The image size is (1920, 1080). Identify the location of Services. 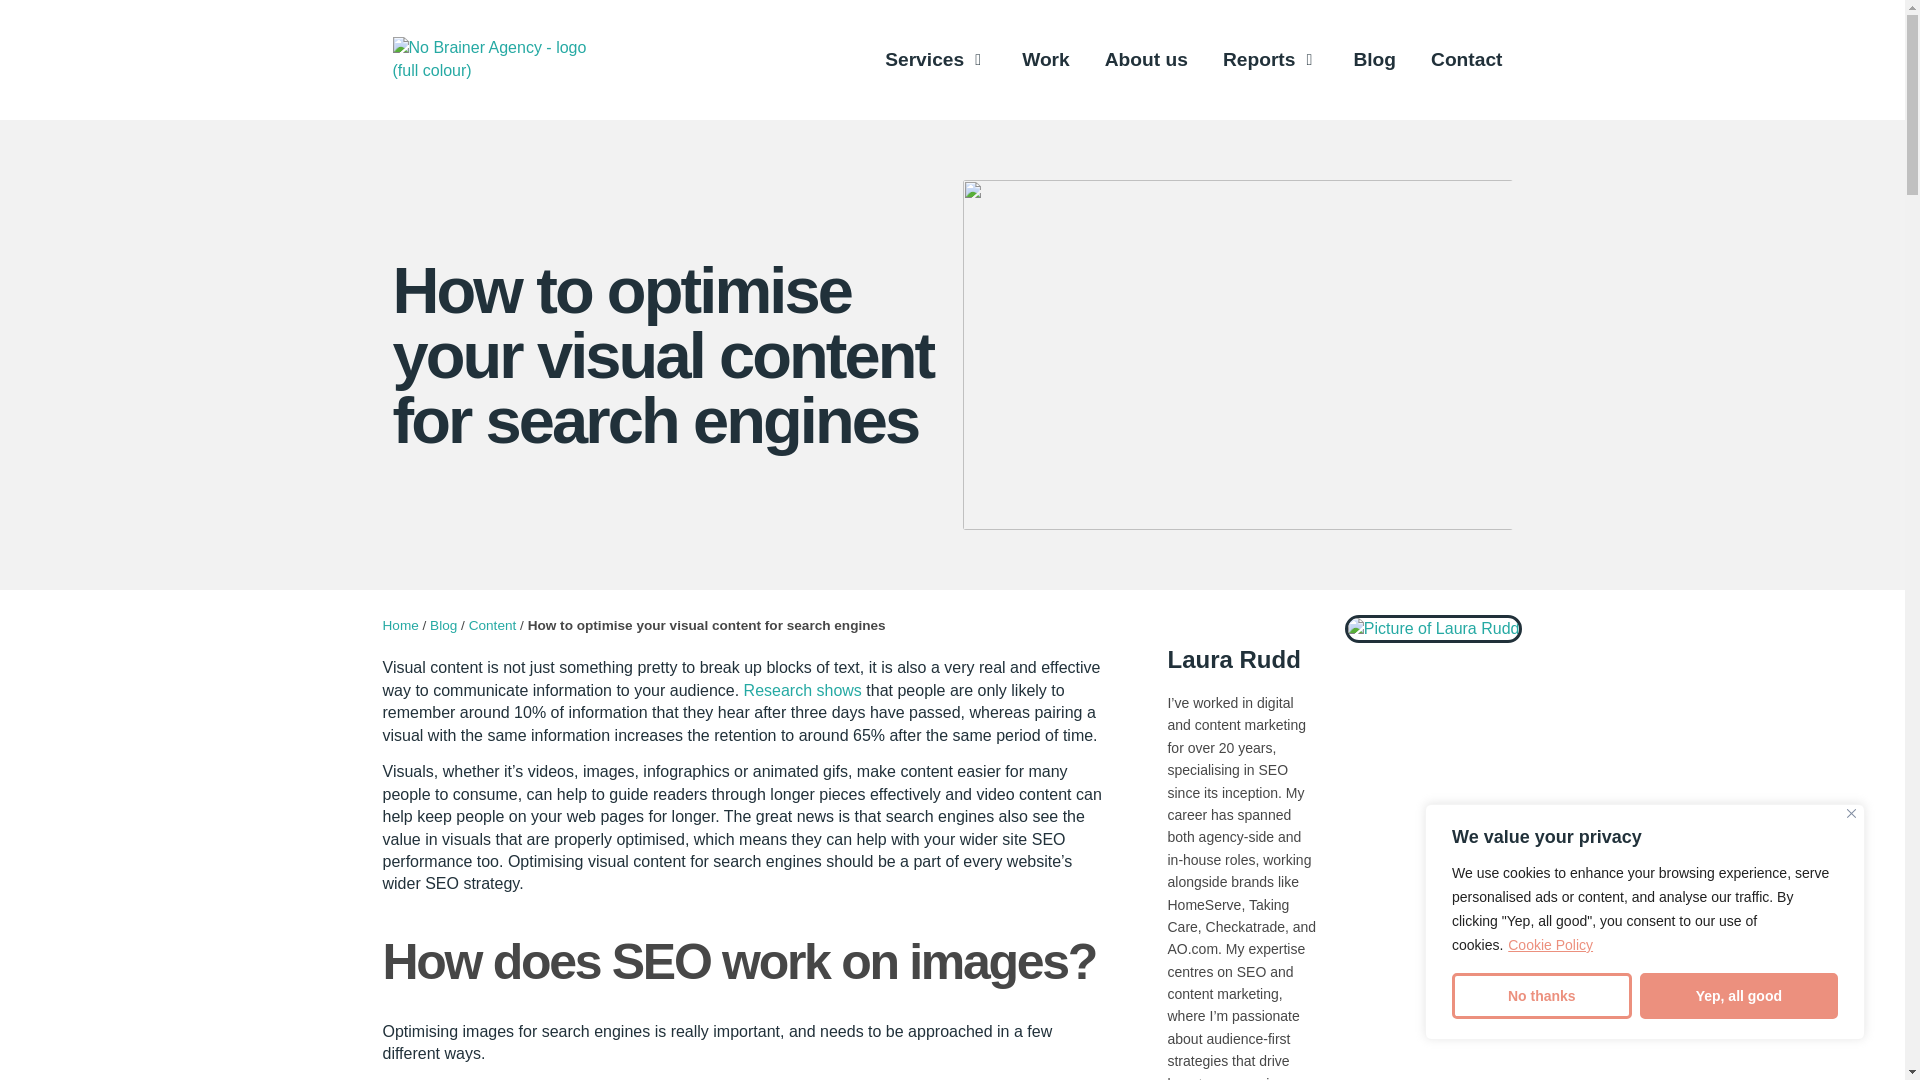
(924, 60).